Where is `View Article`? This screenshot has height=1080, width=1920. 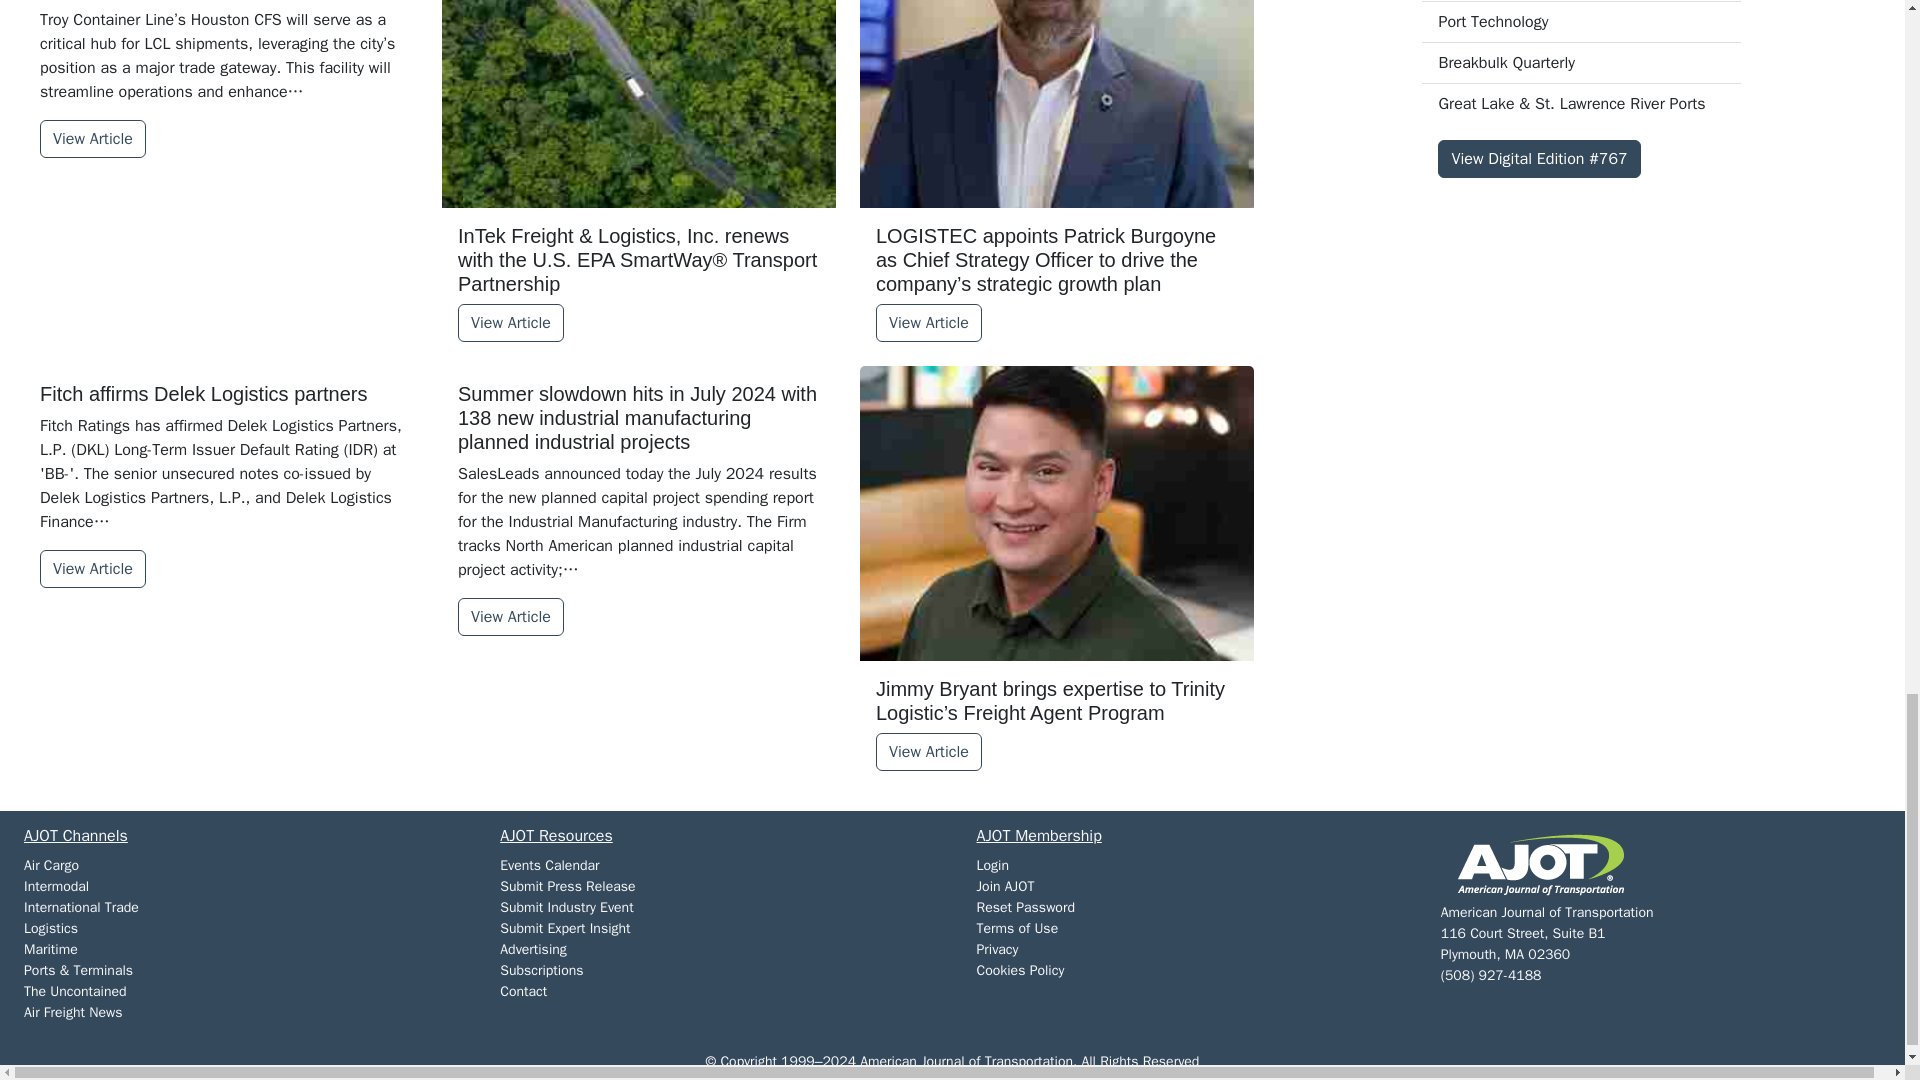
View Article is located at coordinates (928, 322).